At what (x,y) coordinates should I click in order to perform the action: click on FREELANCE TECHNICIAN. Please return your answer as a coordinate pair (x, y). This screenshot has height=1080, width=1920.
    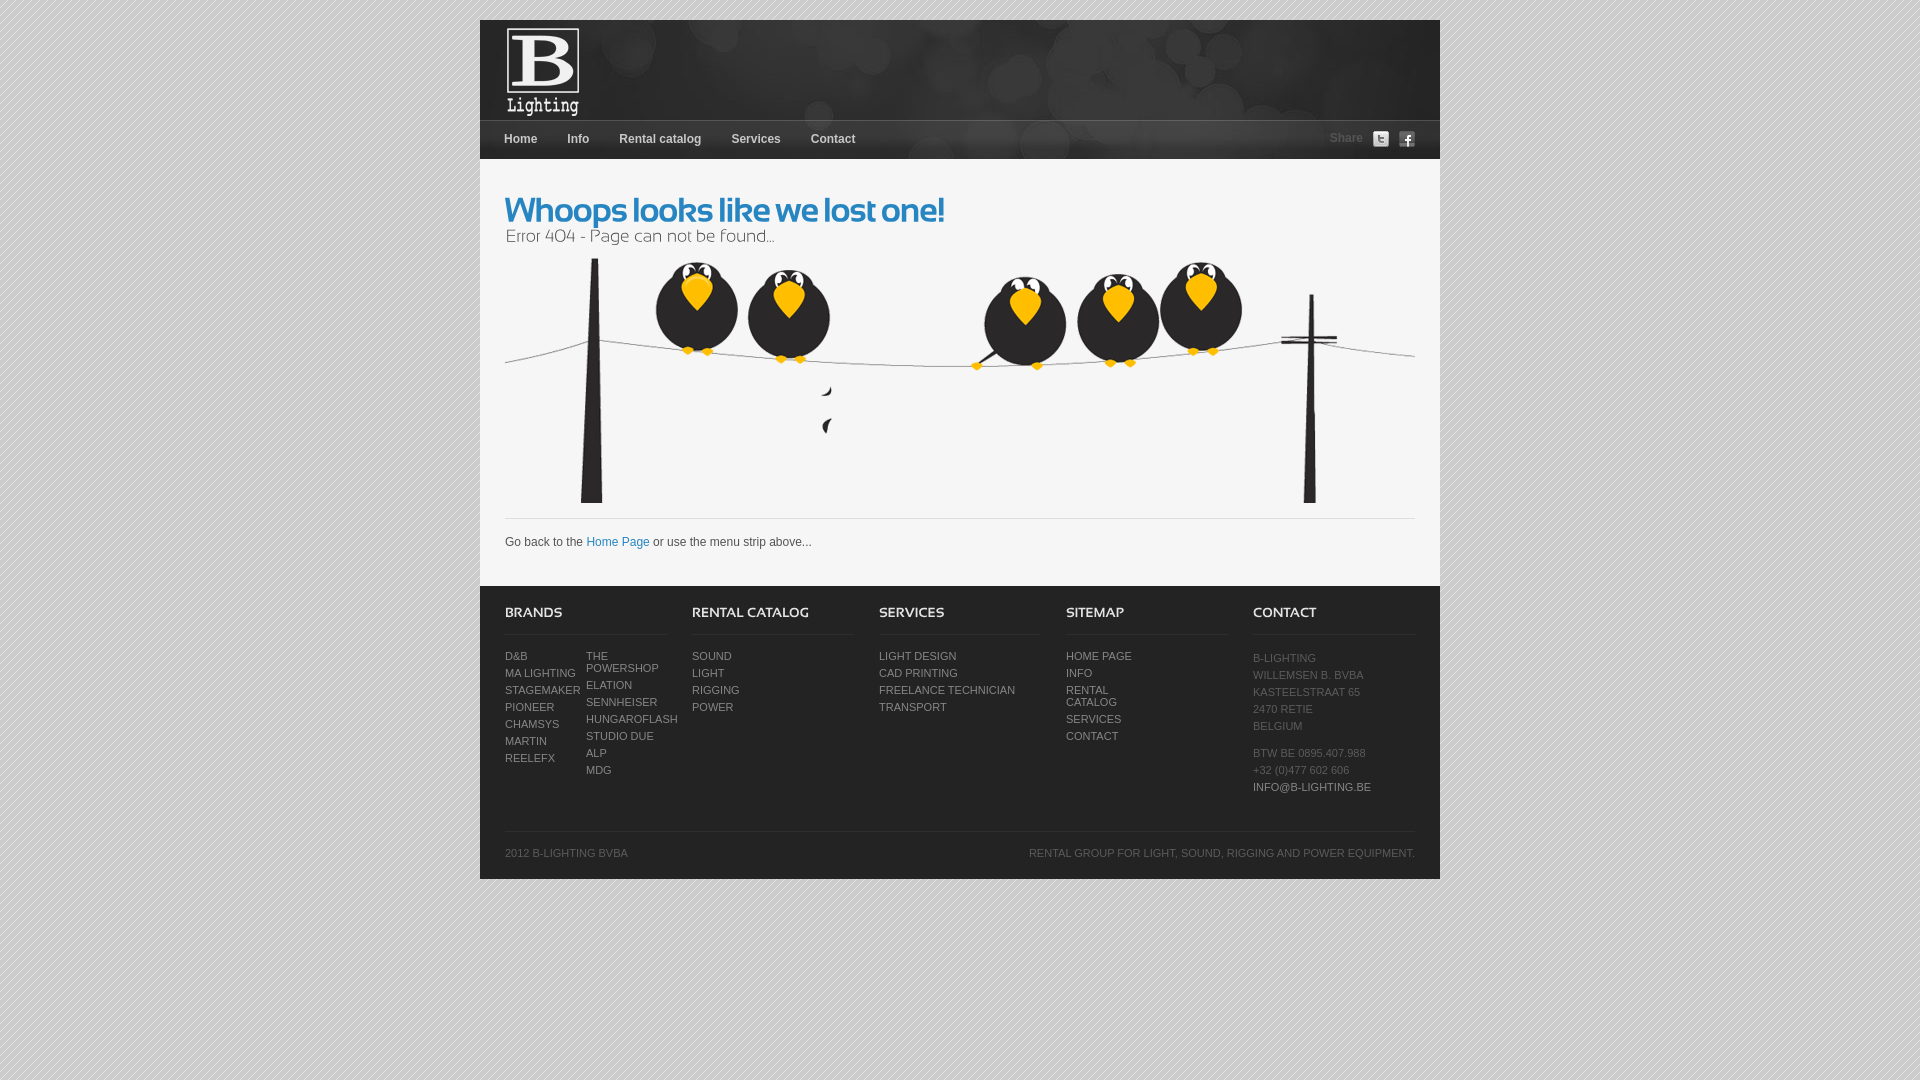
    Looking at the image, I should click on (947, 690).